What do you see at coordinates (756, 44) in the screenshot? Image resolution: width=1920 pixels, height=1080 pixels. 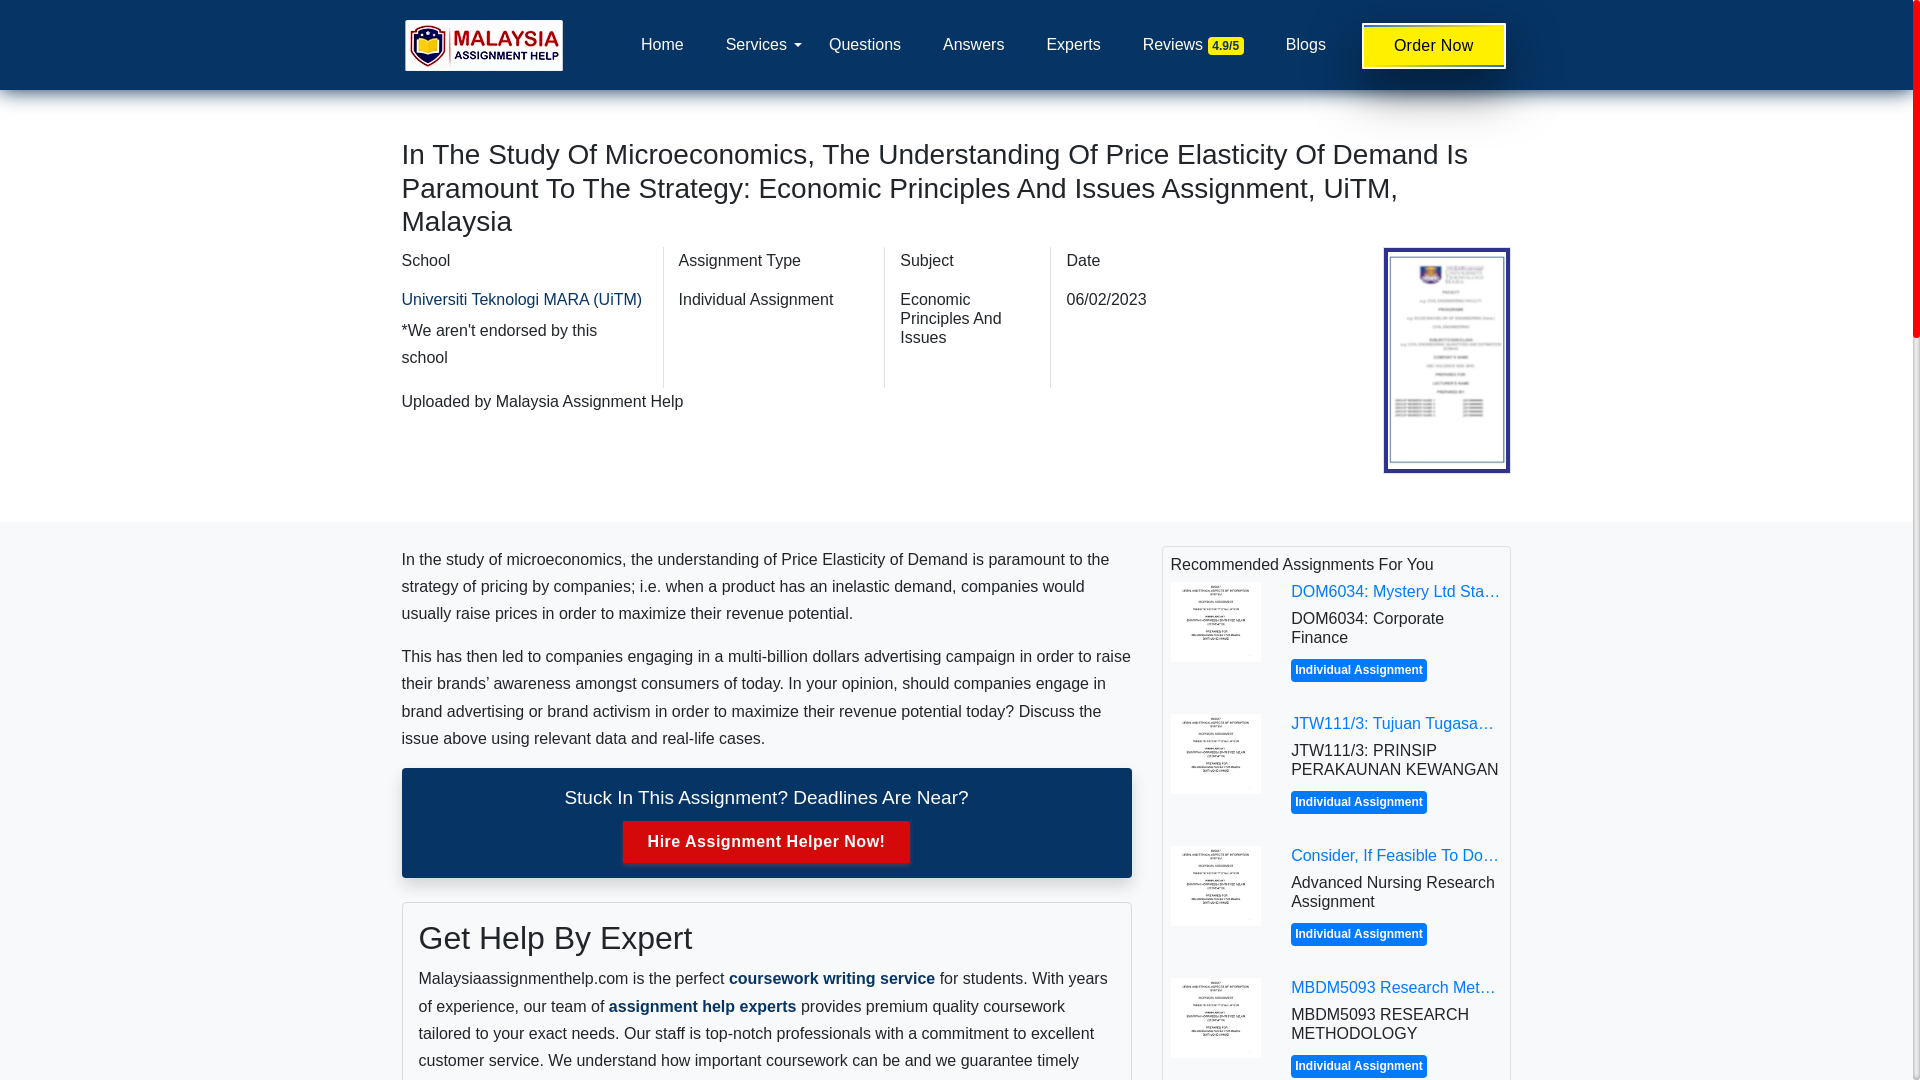 I see `Services` at bounding box center [756, 44].